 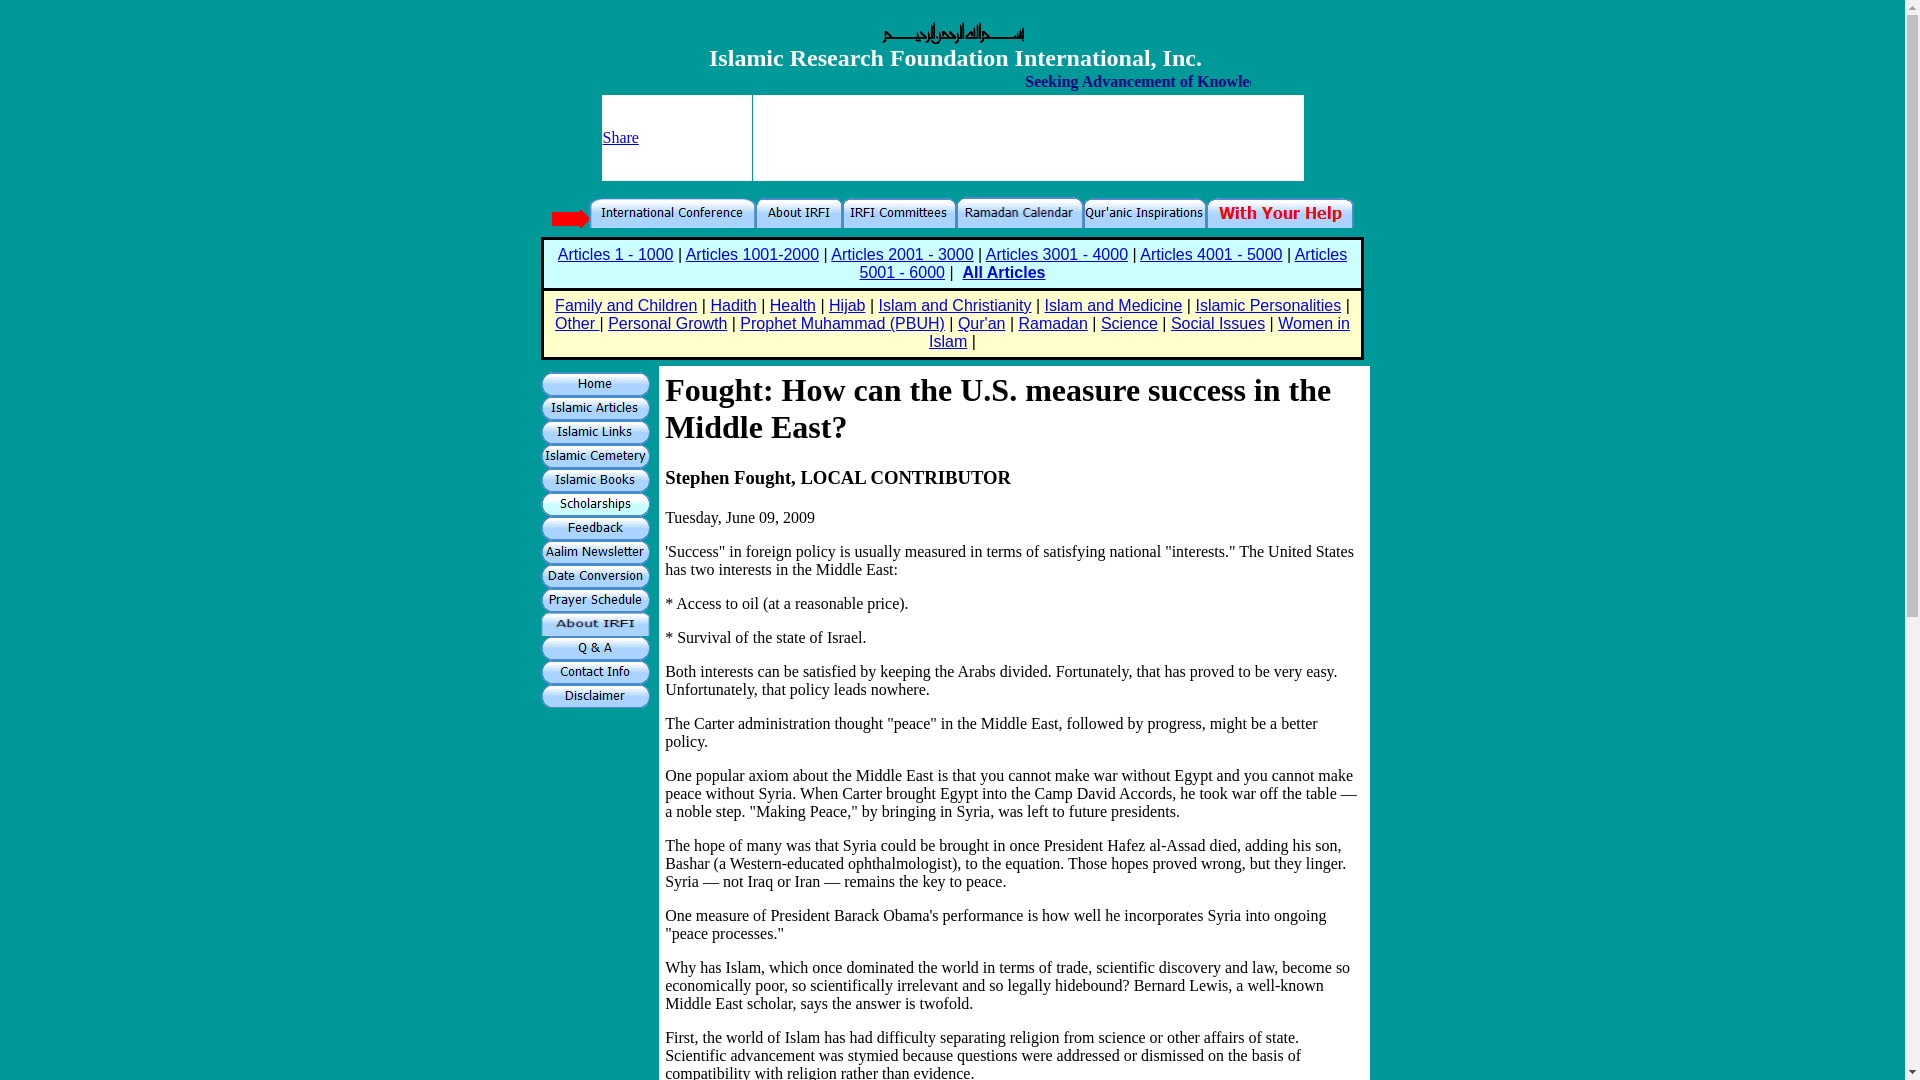 I want to click on Women in Islam, so click(x=1139, y=332).